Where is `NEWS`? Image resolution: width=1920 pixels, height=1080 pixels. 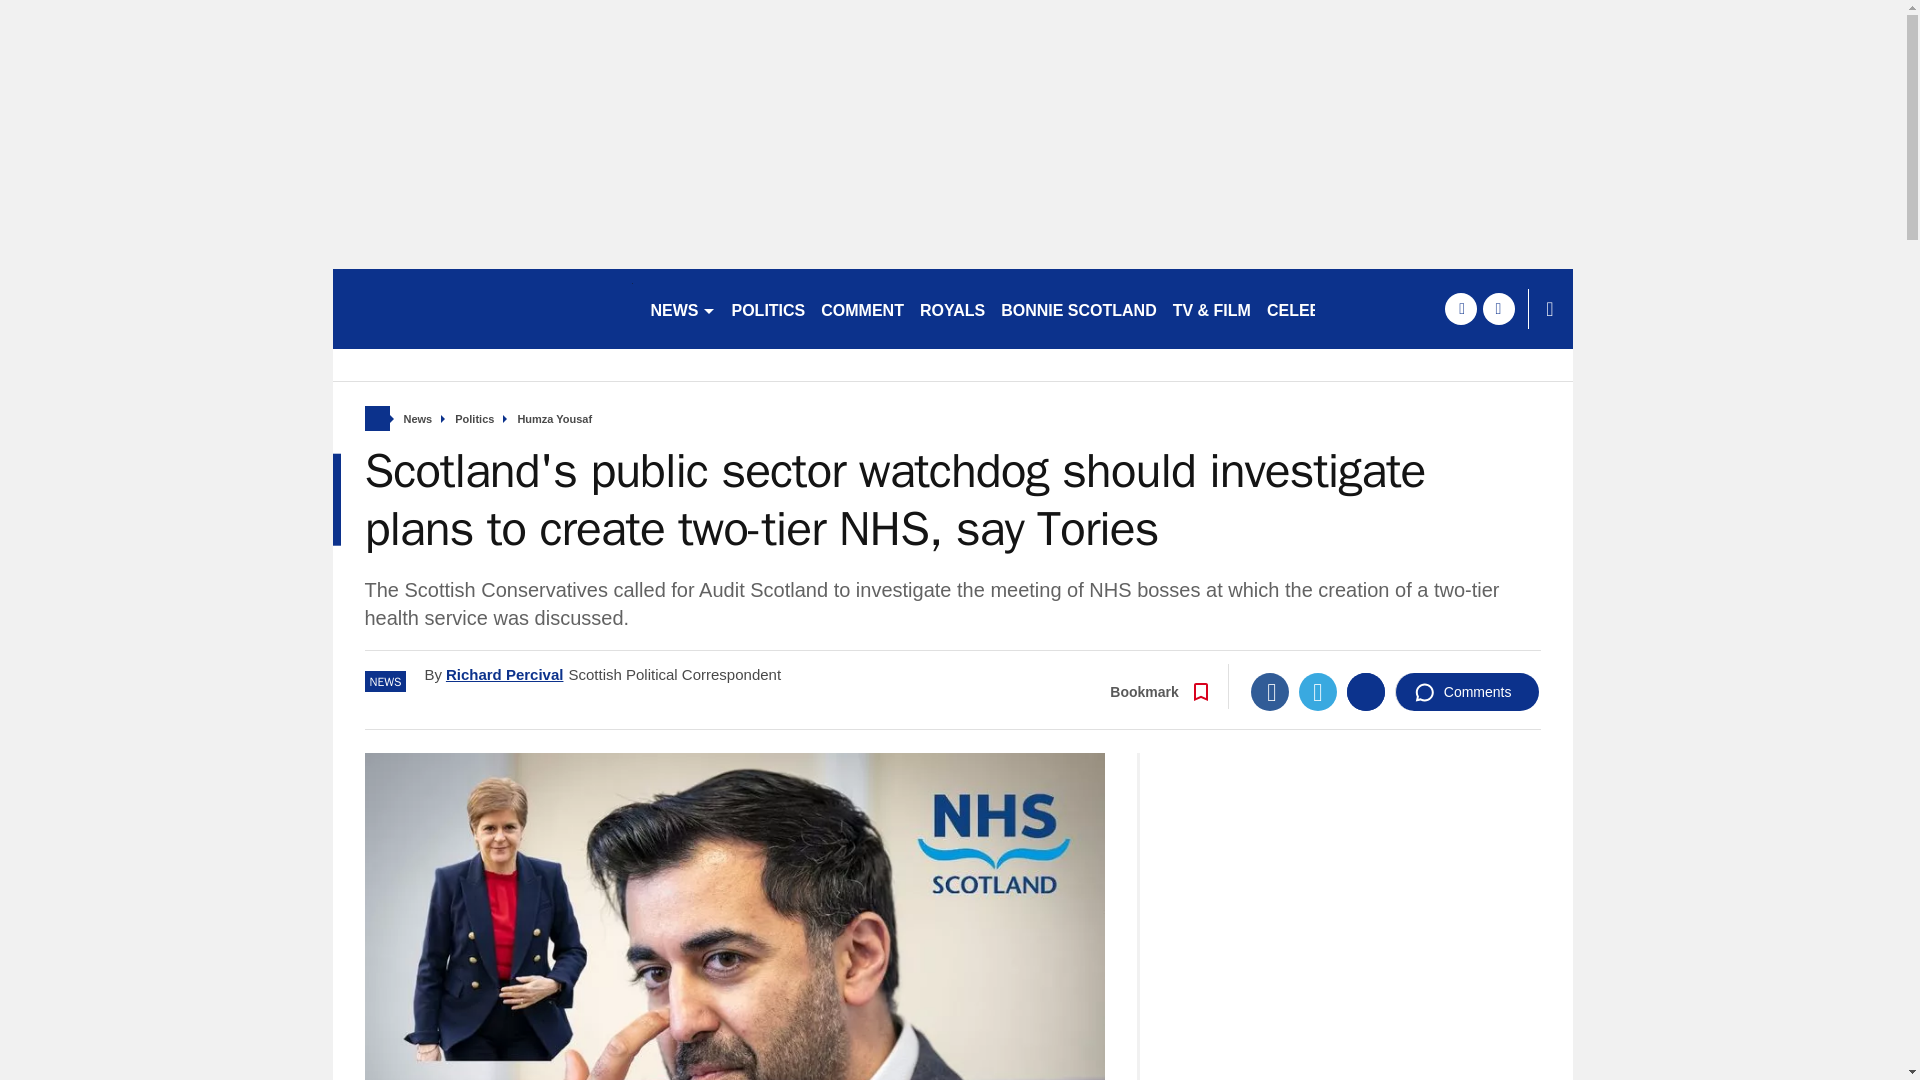 NEWS is located at coordinates (682, 308).